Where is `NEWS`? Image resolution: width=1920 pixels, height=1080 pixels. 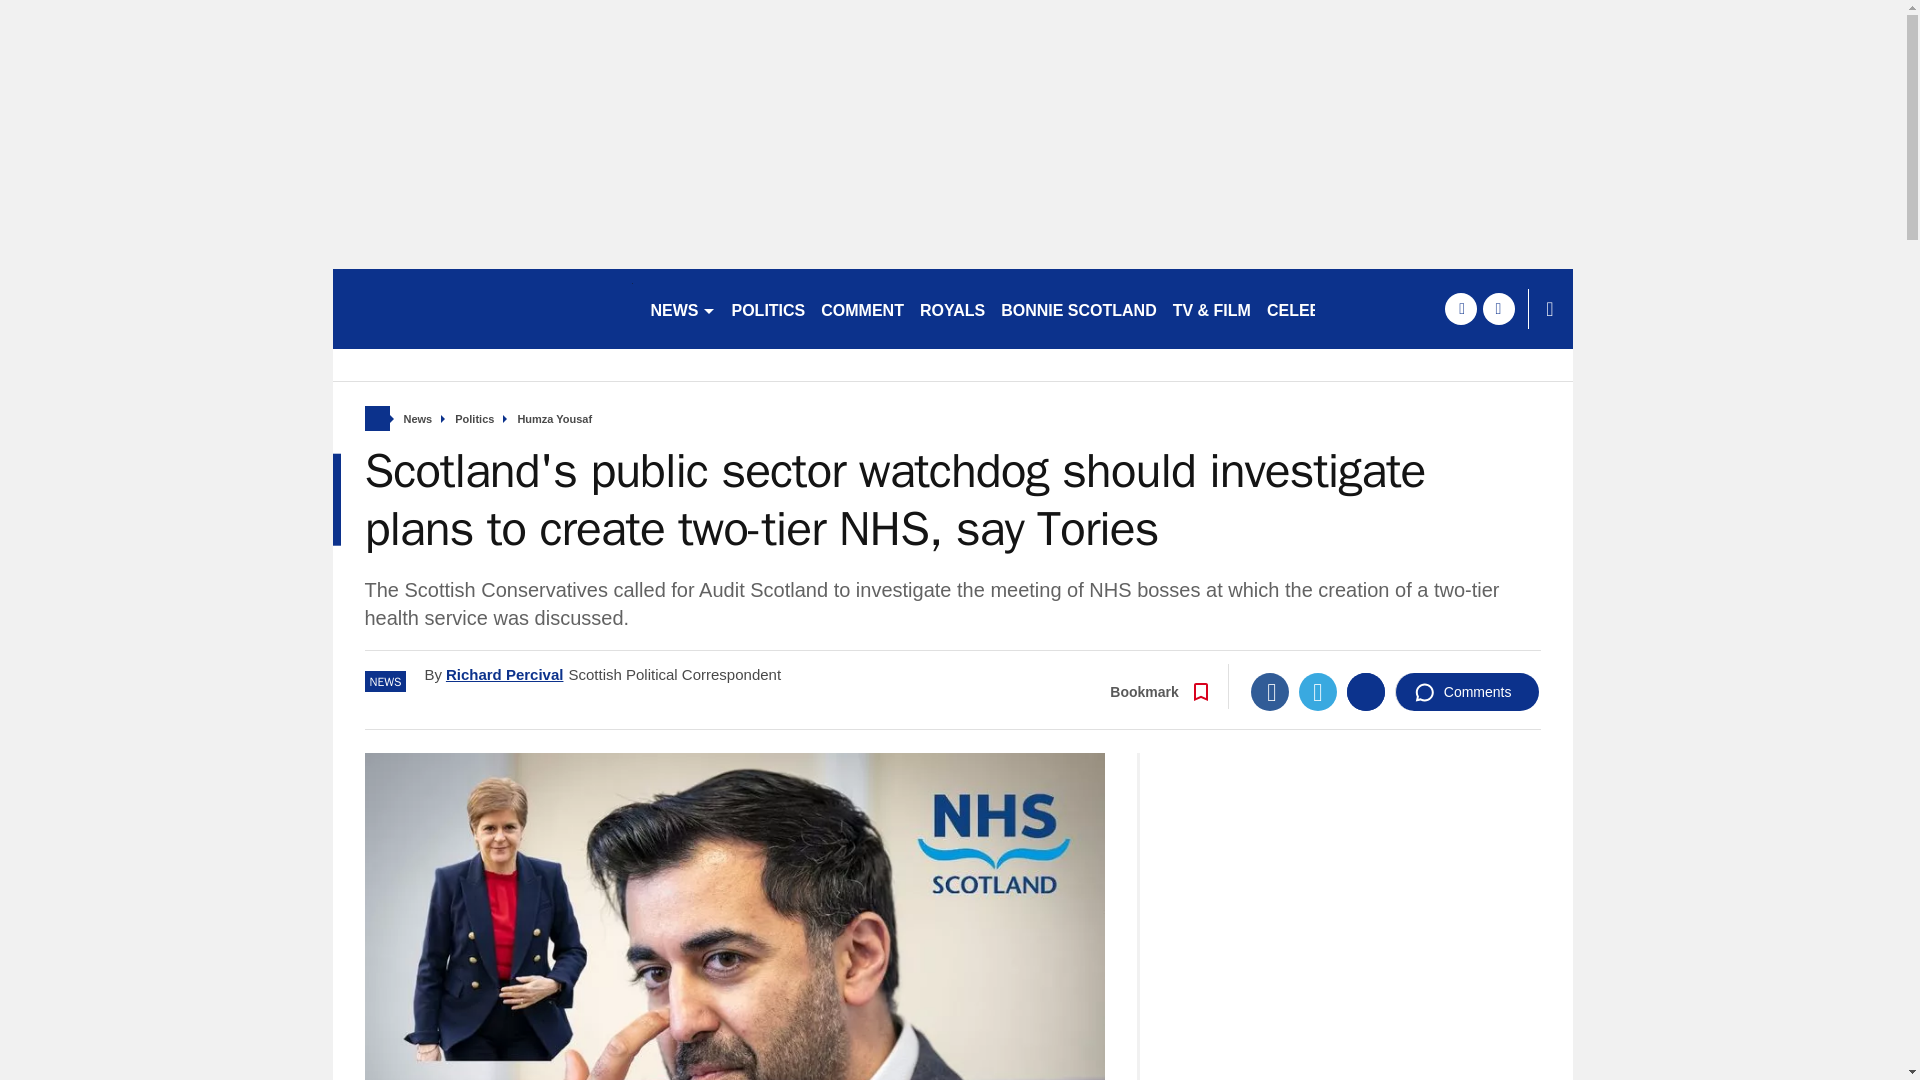 NEWS is located at coordinates (682, 308).